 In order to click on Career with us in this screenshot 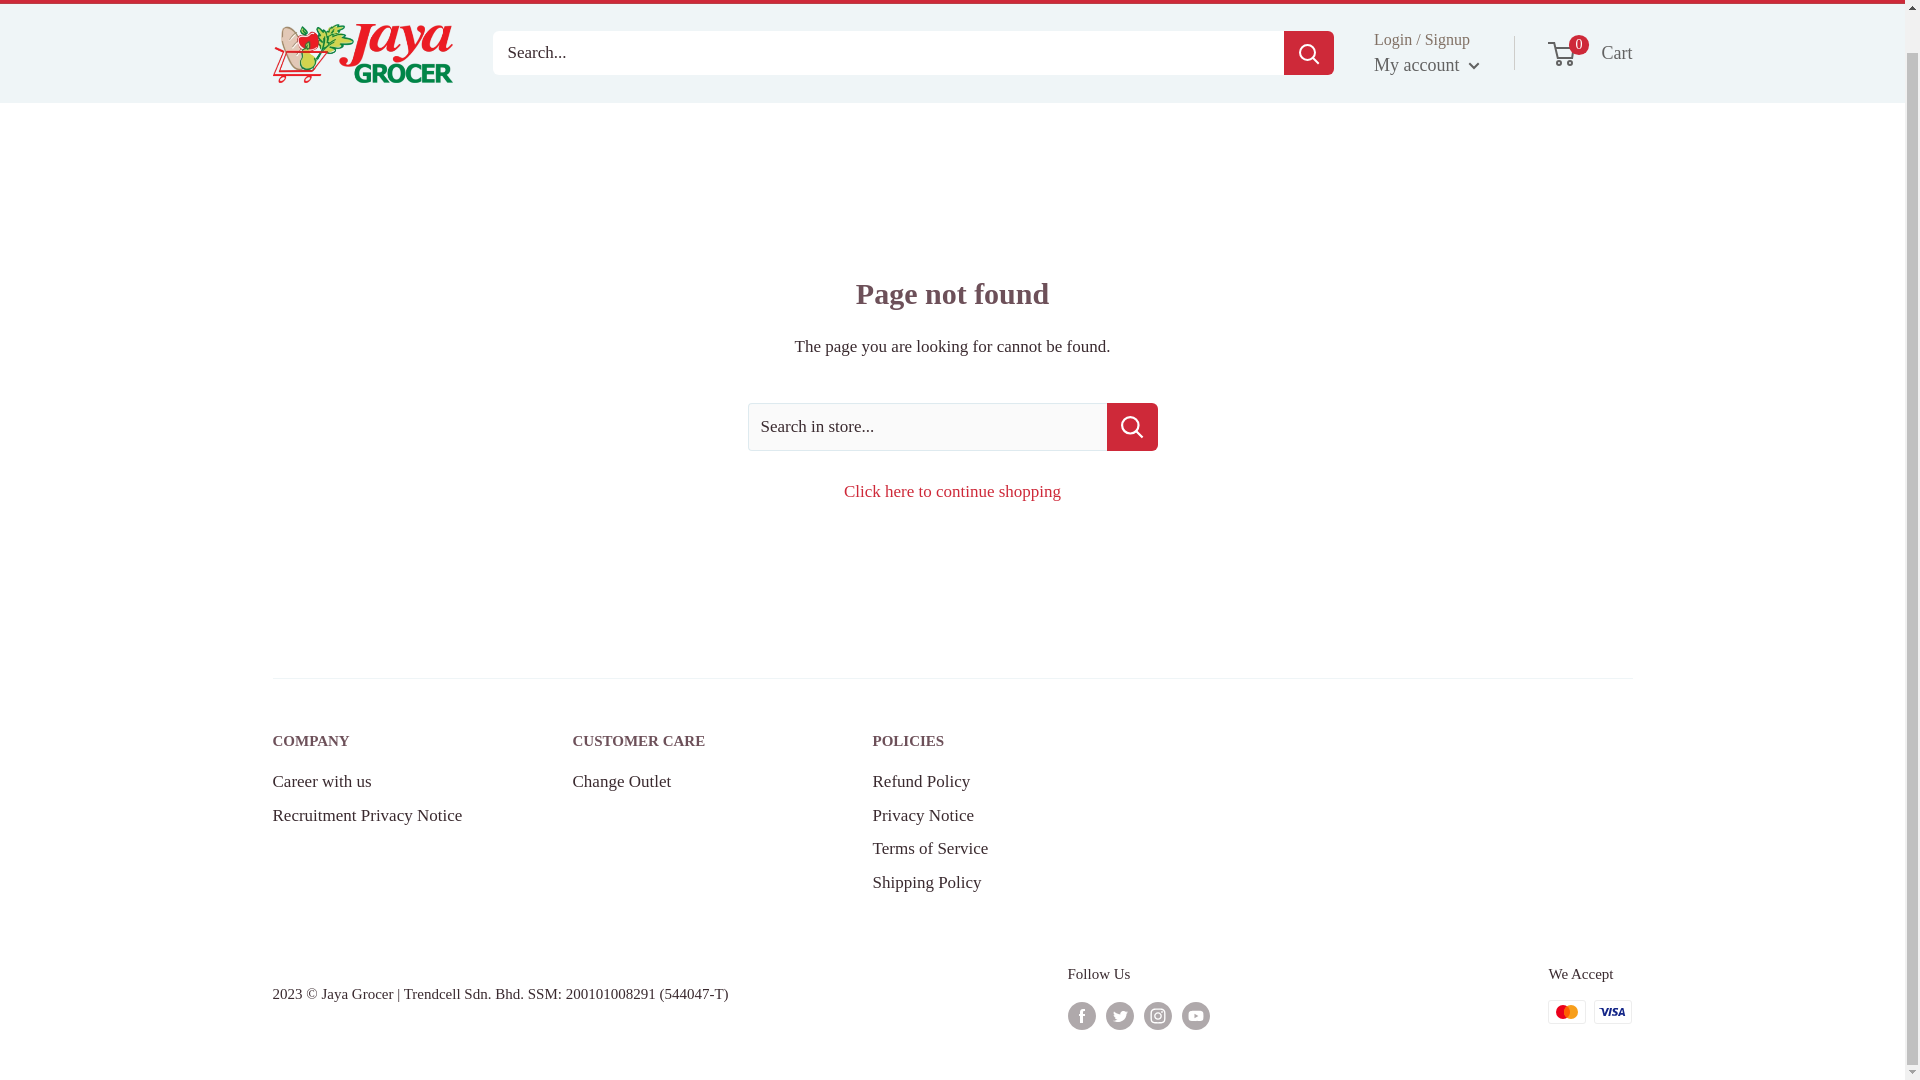, I will do `click(386, 782)`.